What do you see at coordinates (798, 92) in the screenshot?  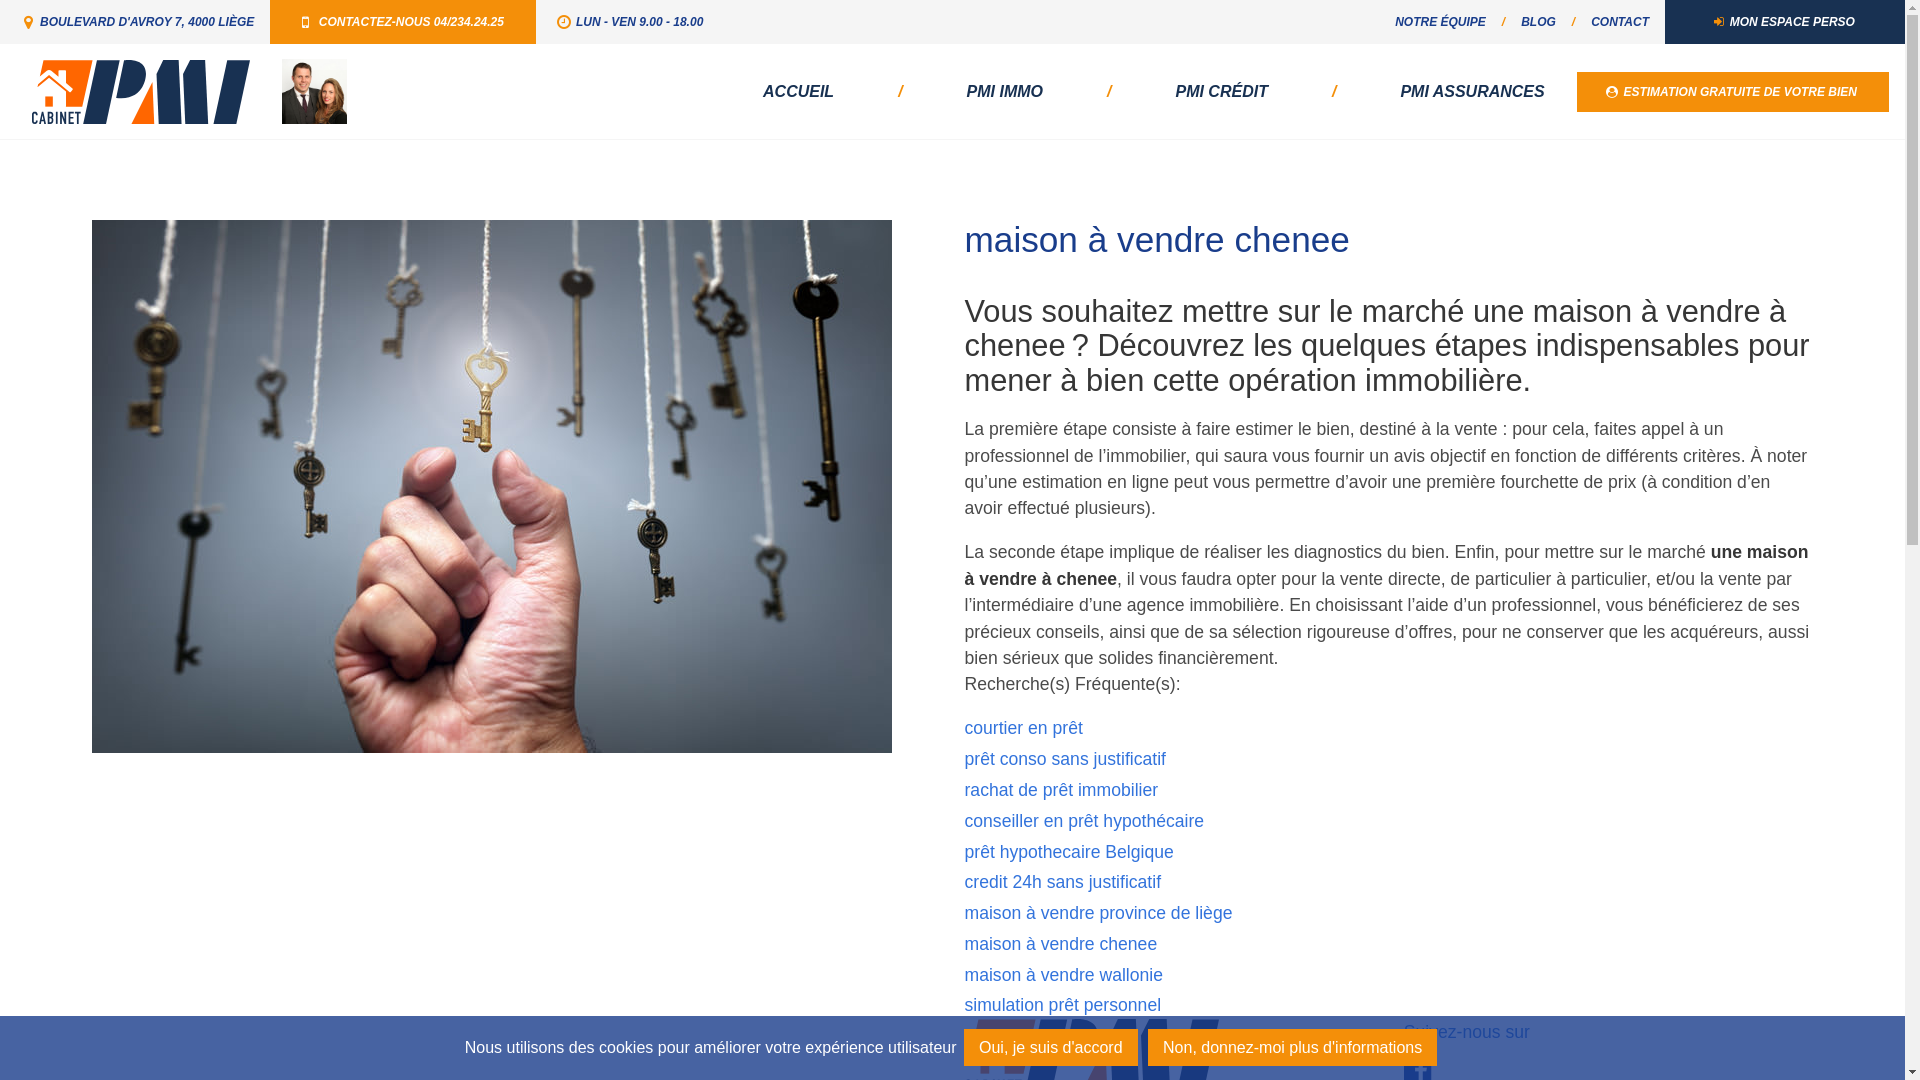 I see `ACCUEIL` at bounding box center [798, 92].